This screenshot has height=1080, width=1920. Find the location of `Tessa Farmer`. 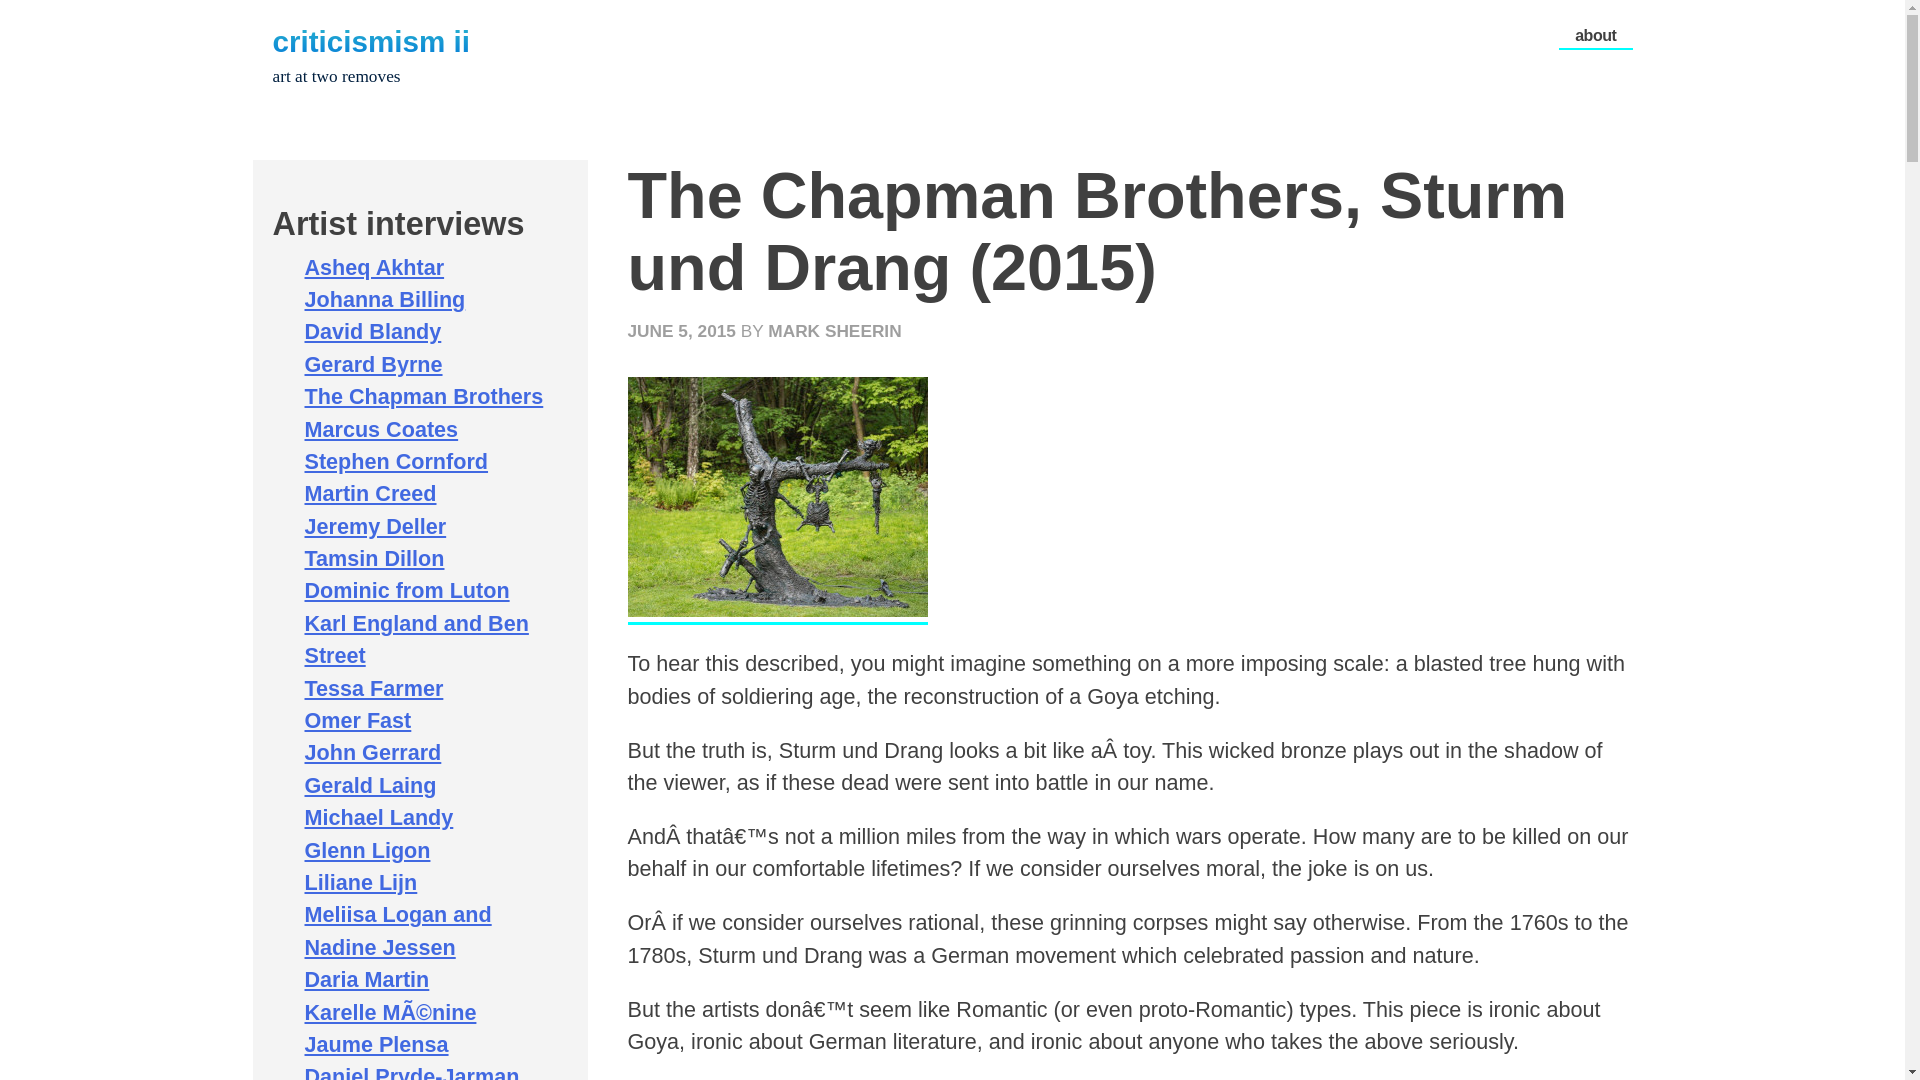

Tessa Farmer is located at coordinates (373, 688).